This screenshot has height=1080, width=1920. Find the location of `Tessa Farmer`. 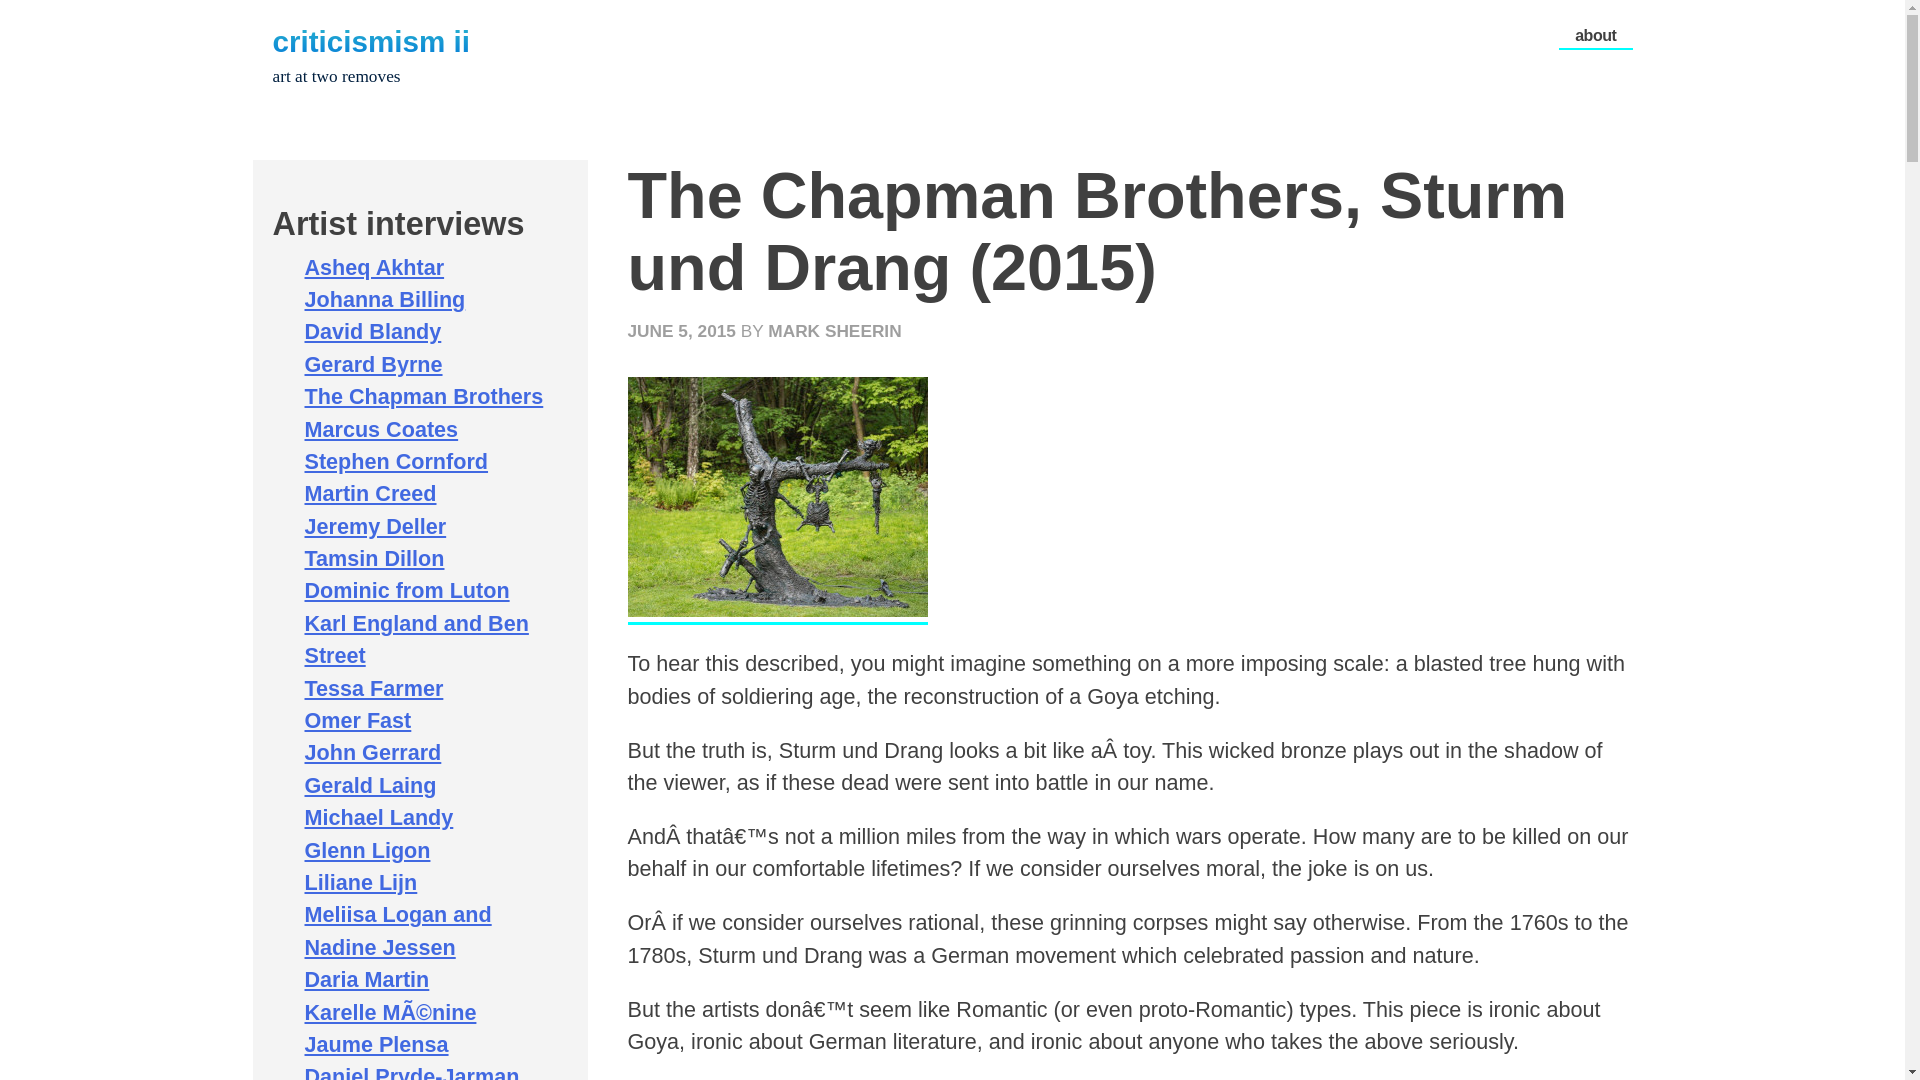

Tessa Farmer is located at coordinates (373, 688).